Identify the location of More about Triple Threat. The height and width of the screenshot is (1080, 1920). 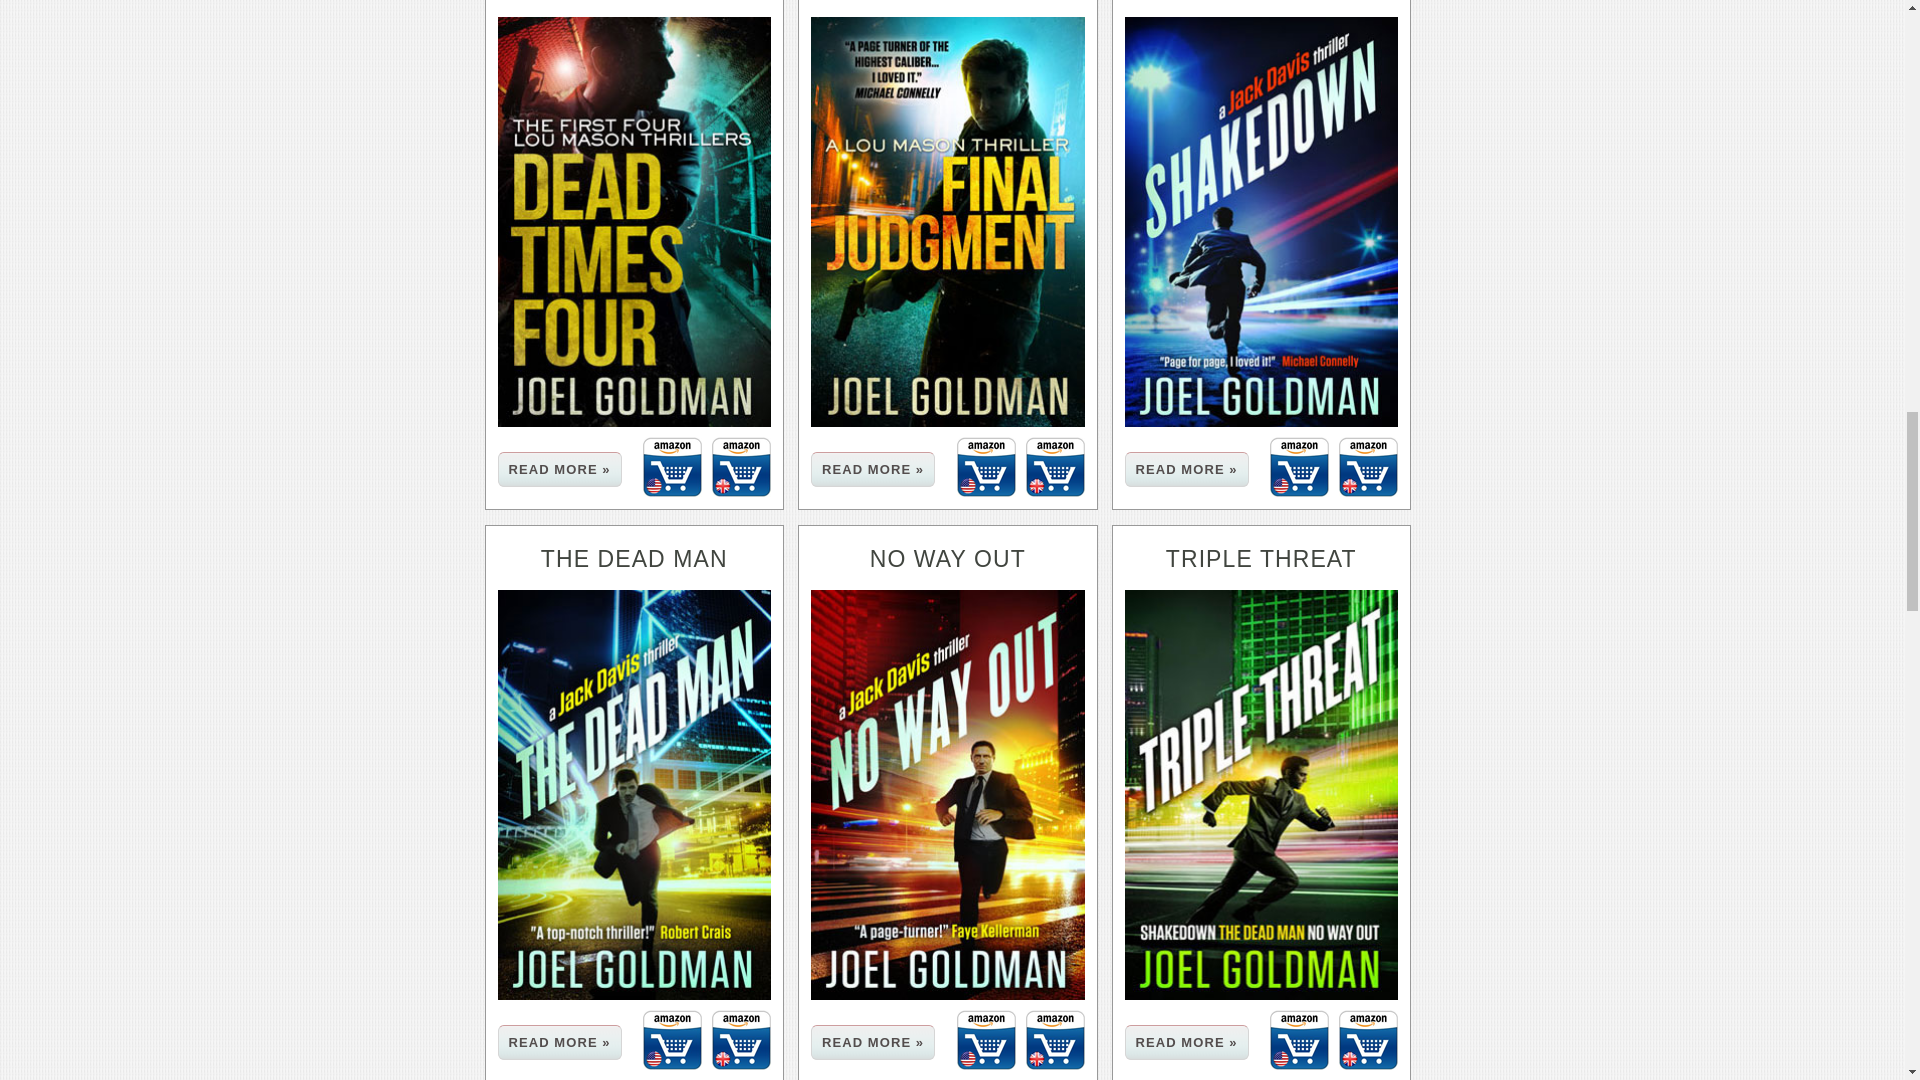
(1186, 1042).